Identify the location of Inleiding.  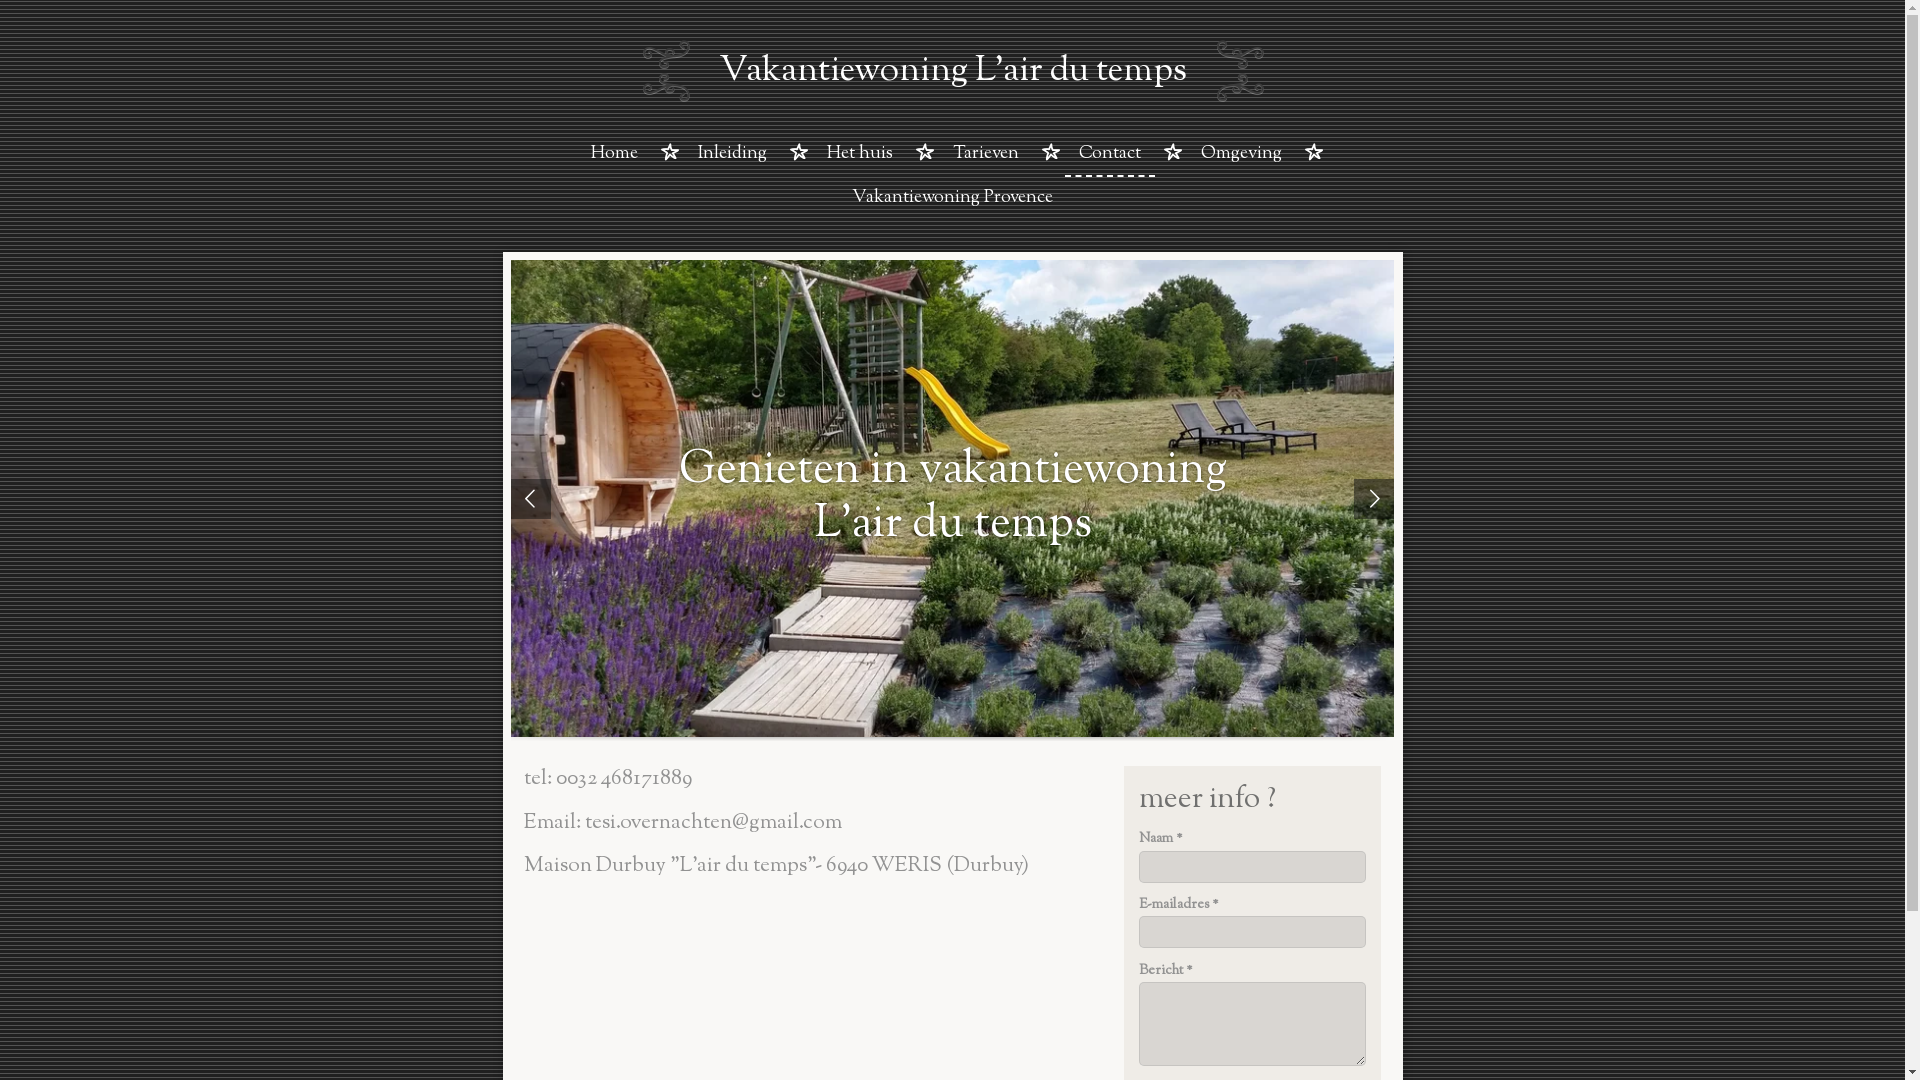
(732, 155).